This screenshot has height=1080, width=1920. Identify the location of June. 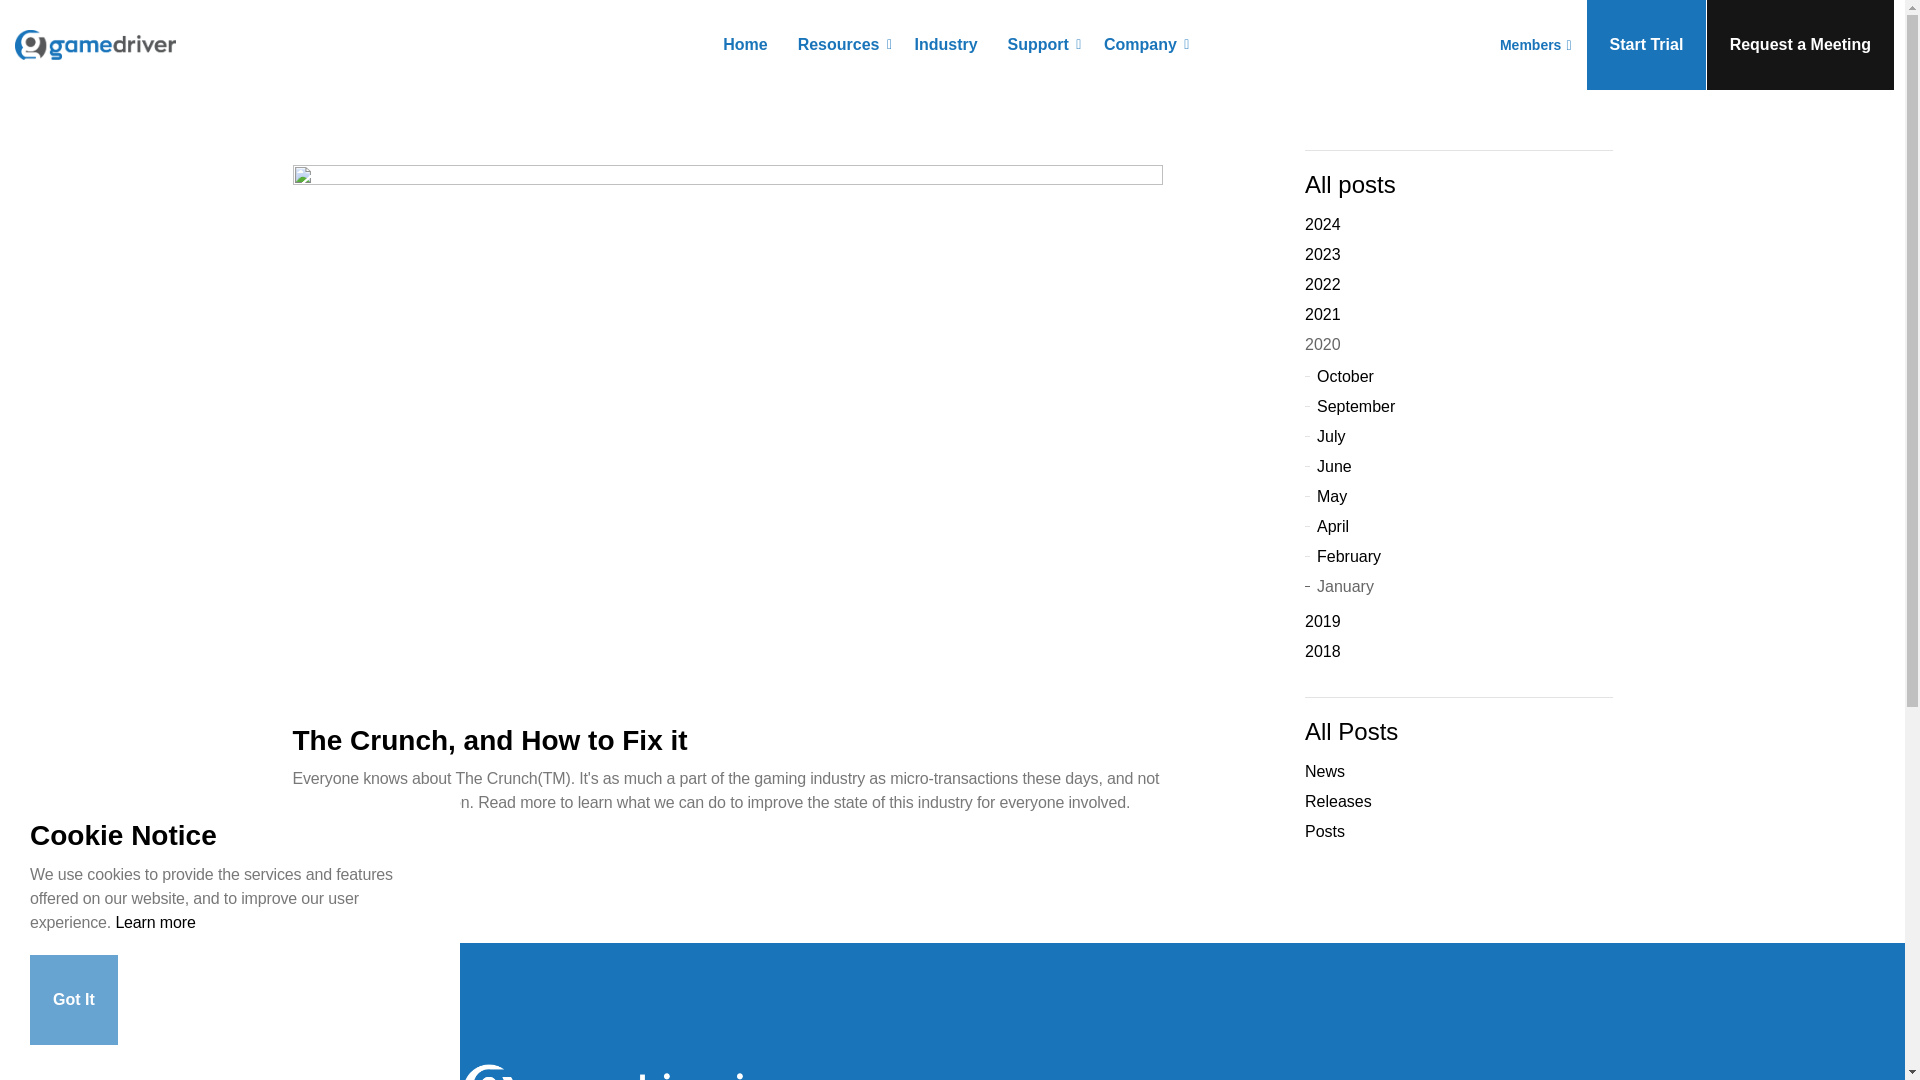
(1458, 466).